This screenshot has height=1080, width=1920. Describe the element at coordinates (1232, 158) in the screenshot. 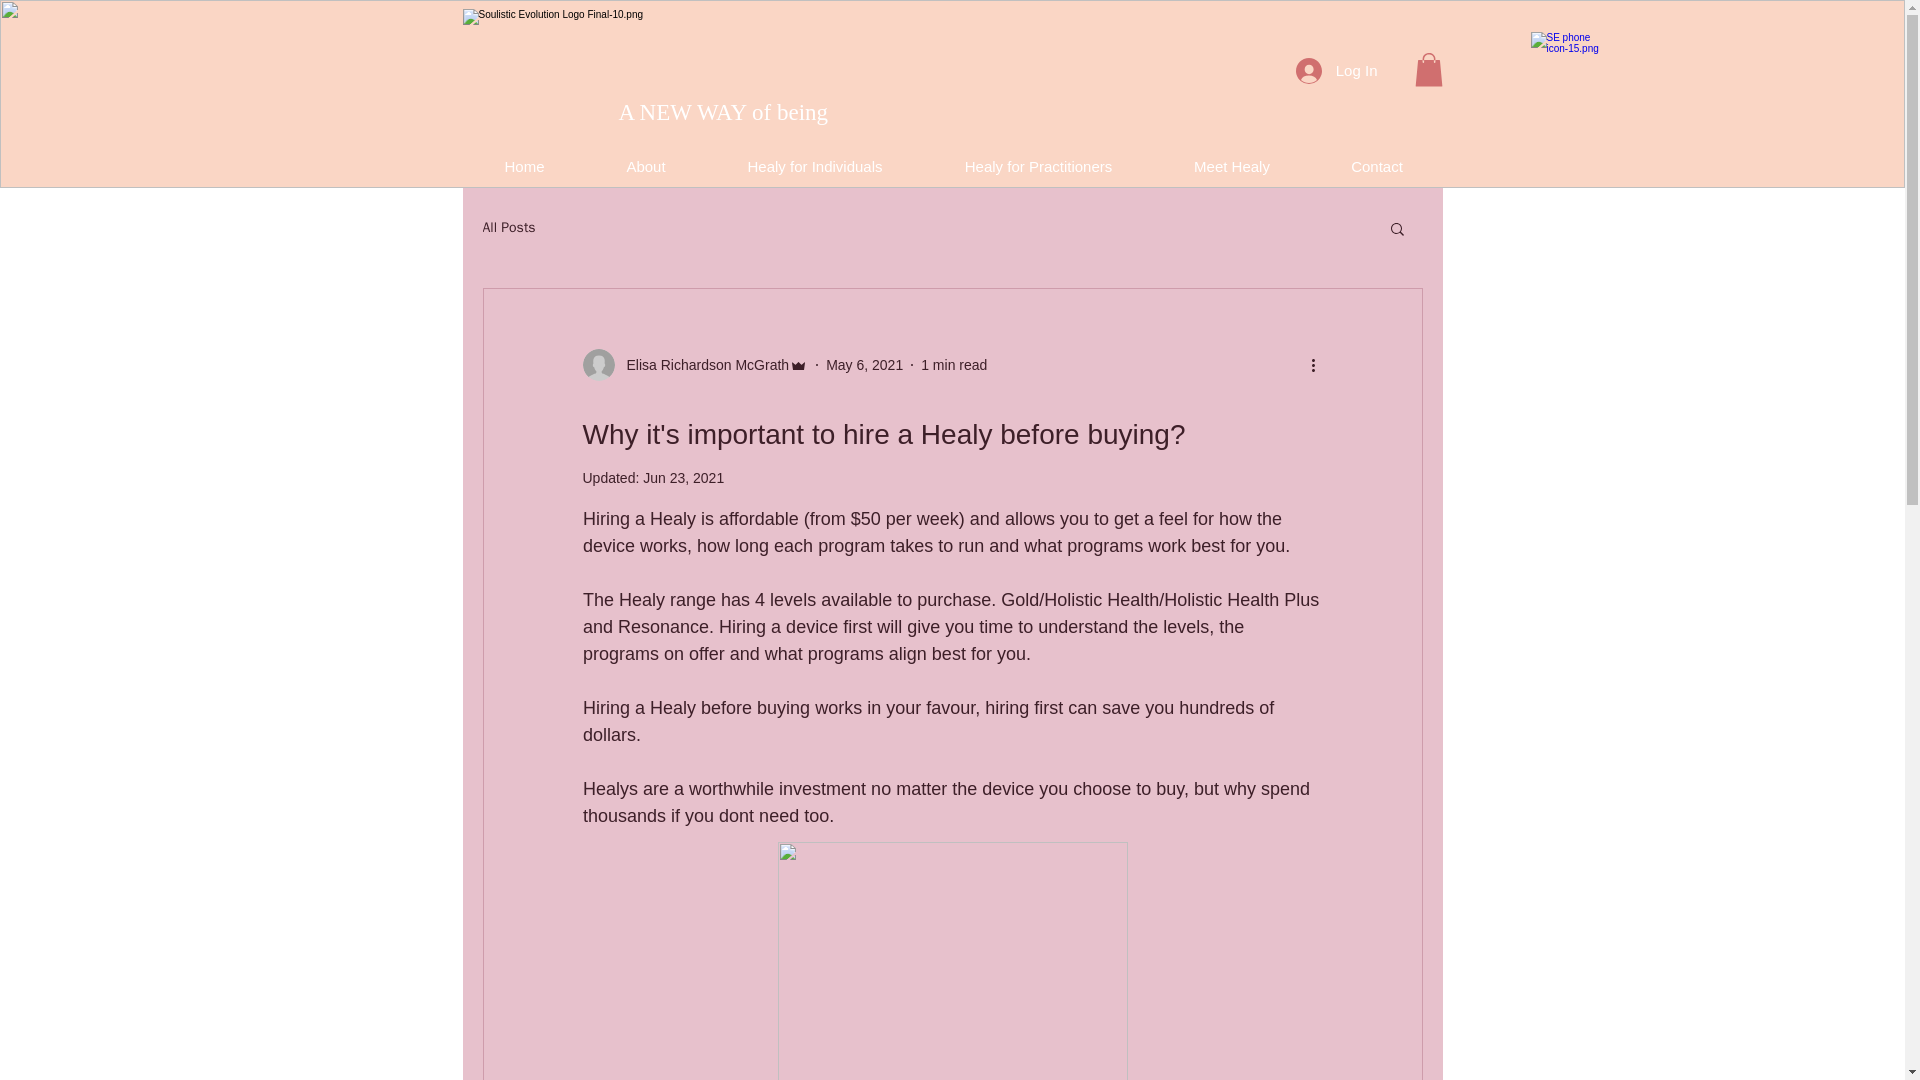

I see `Meet Healy` at that location.